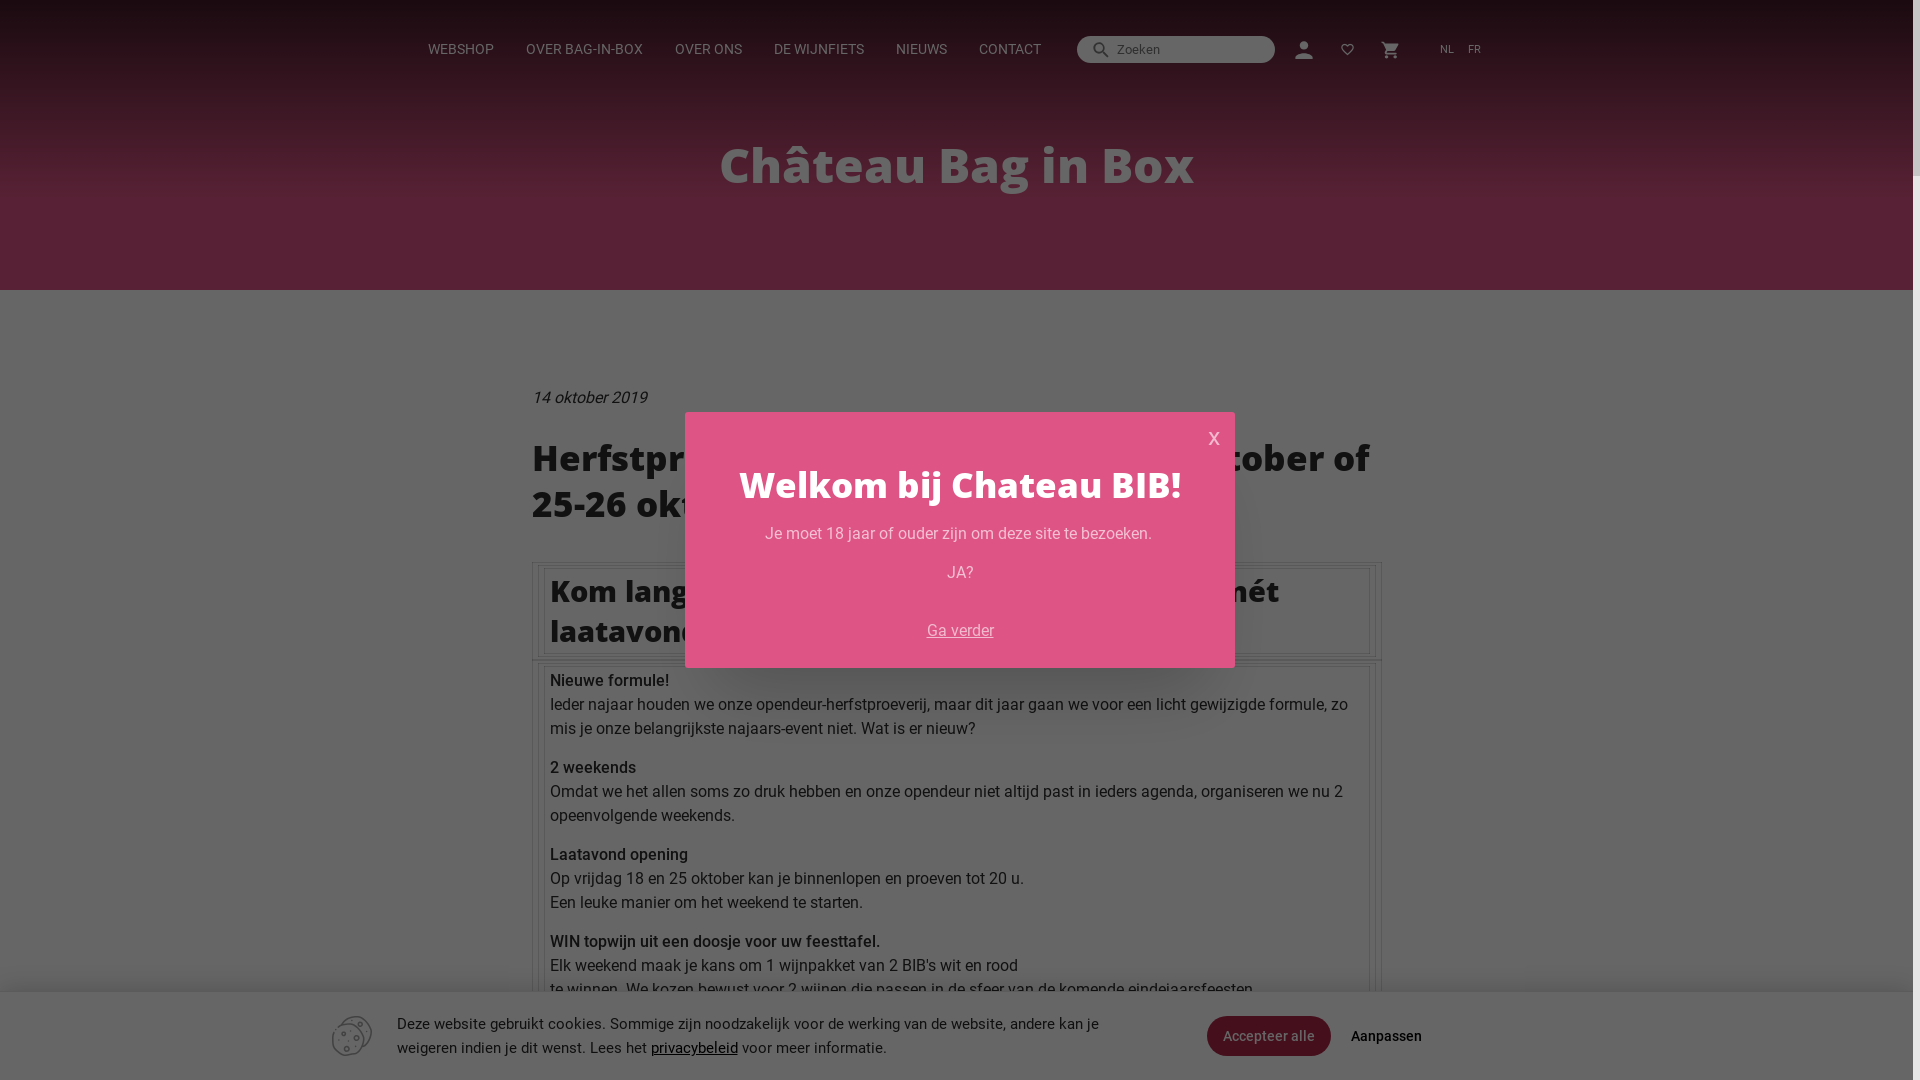 This screenshot has height=1080, width=1920. I want to click on SOGNO Pecorino uit Abruzz, so click(818, 1014).